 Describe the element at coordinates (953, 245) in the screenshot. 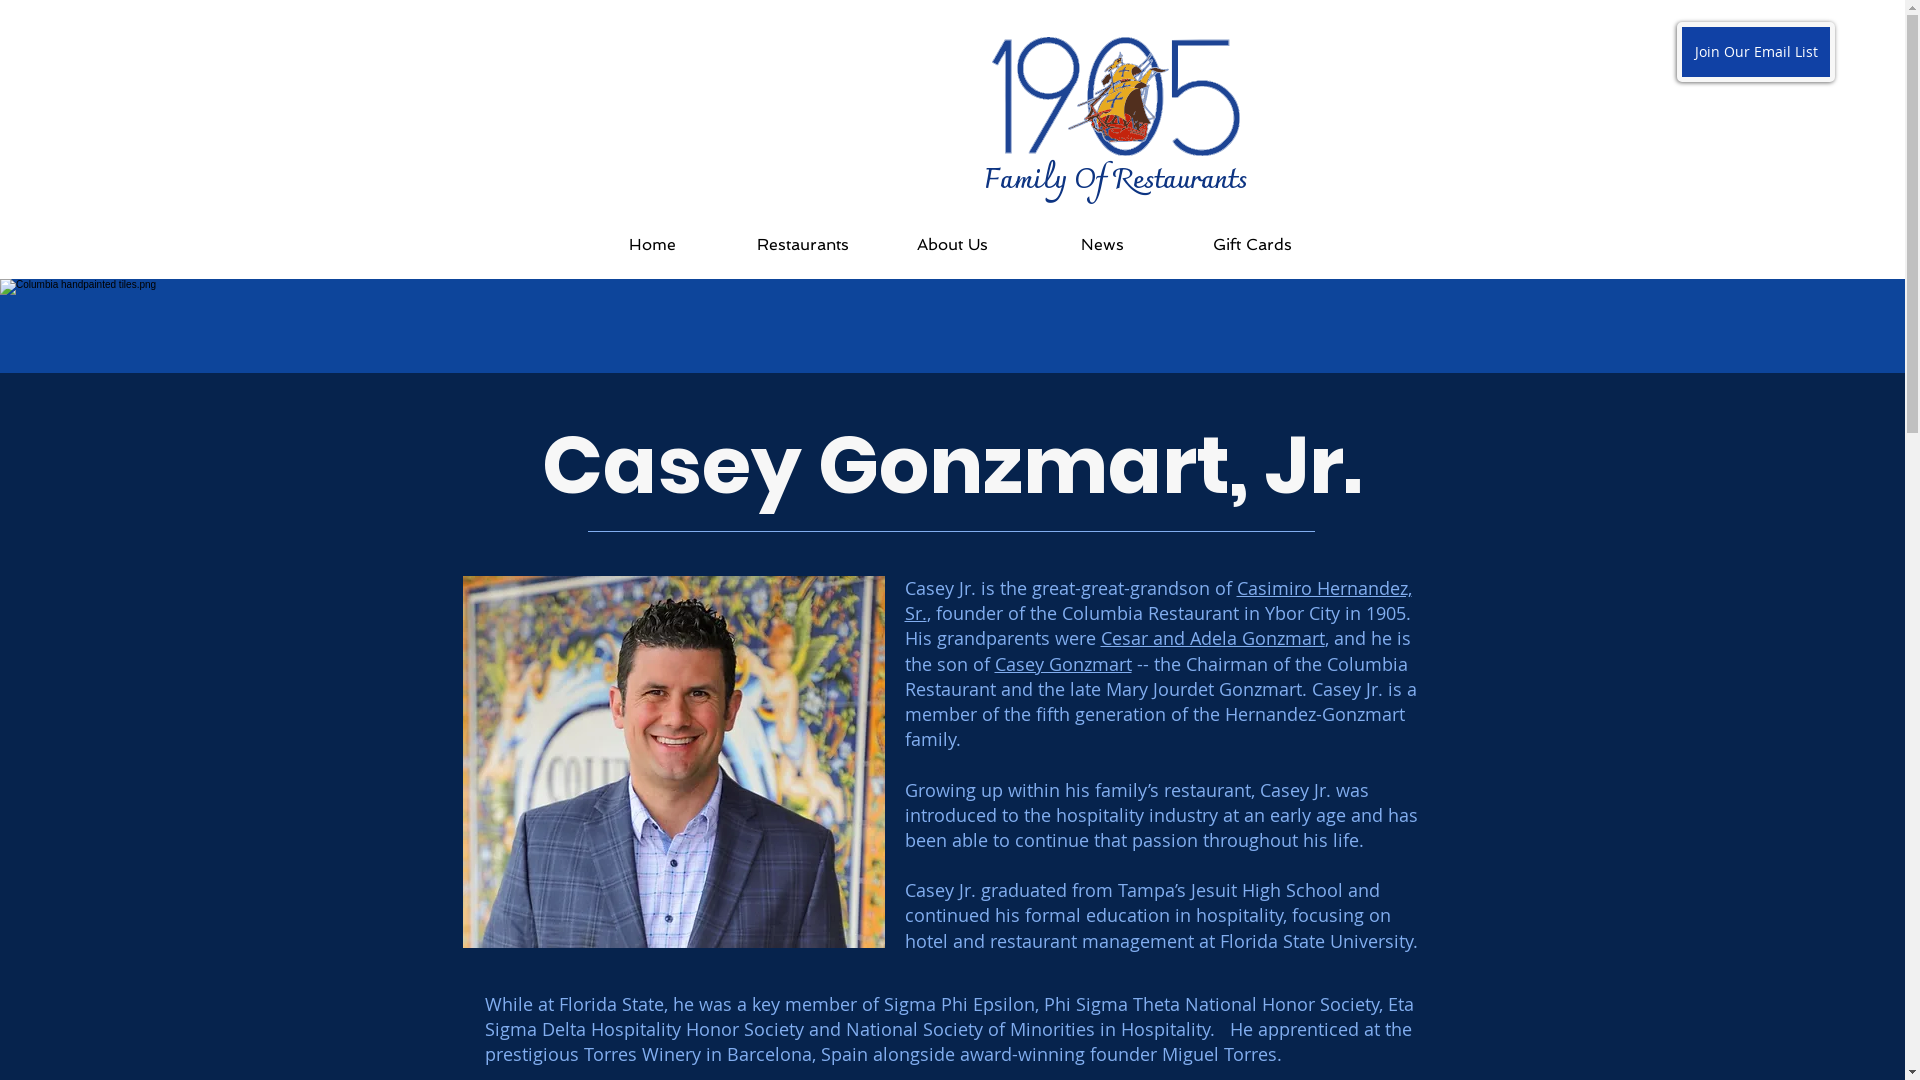

I see `About Us` at that location.